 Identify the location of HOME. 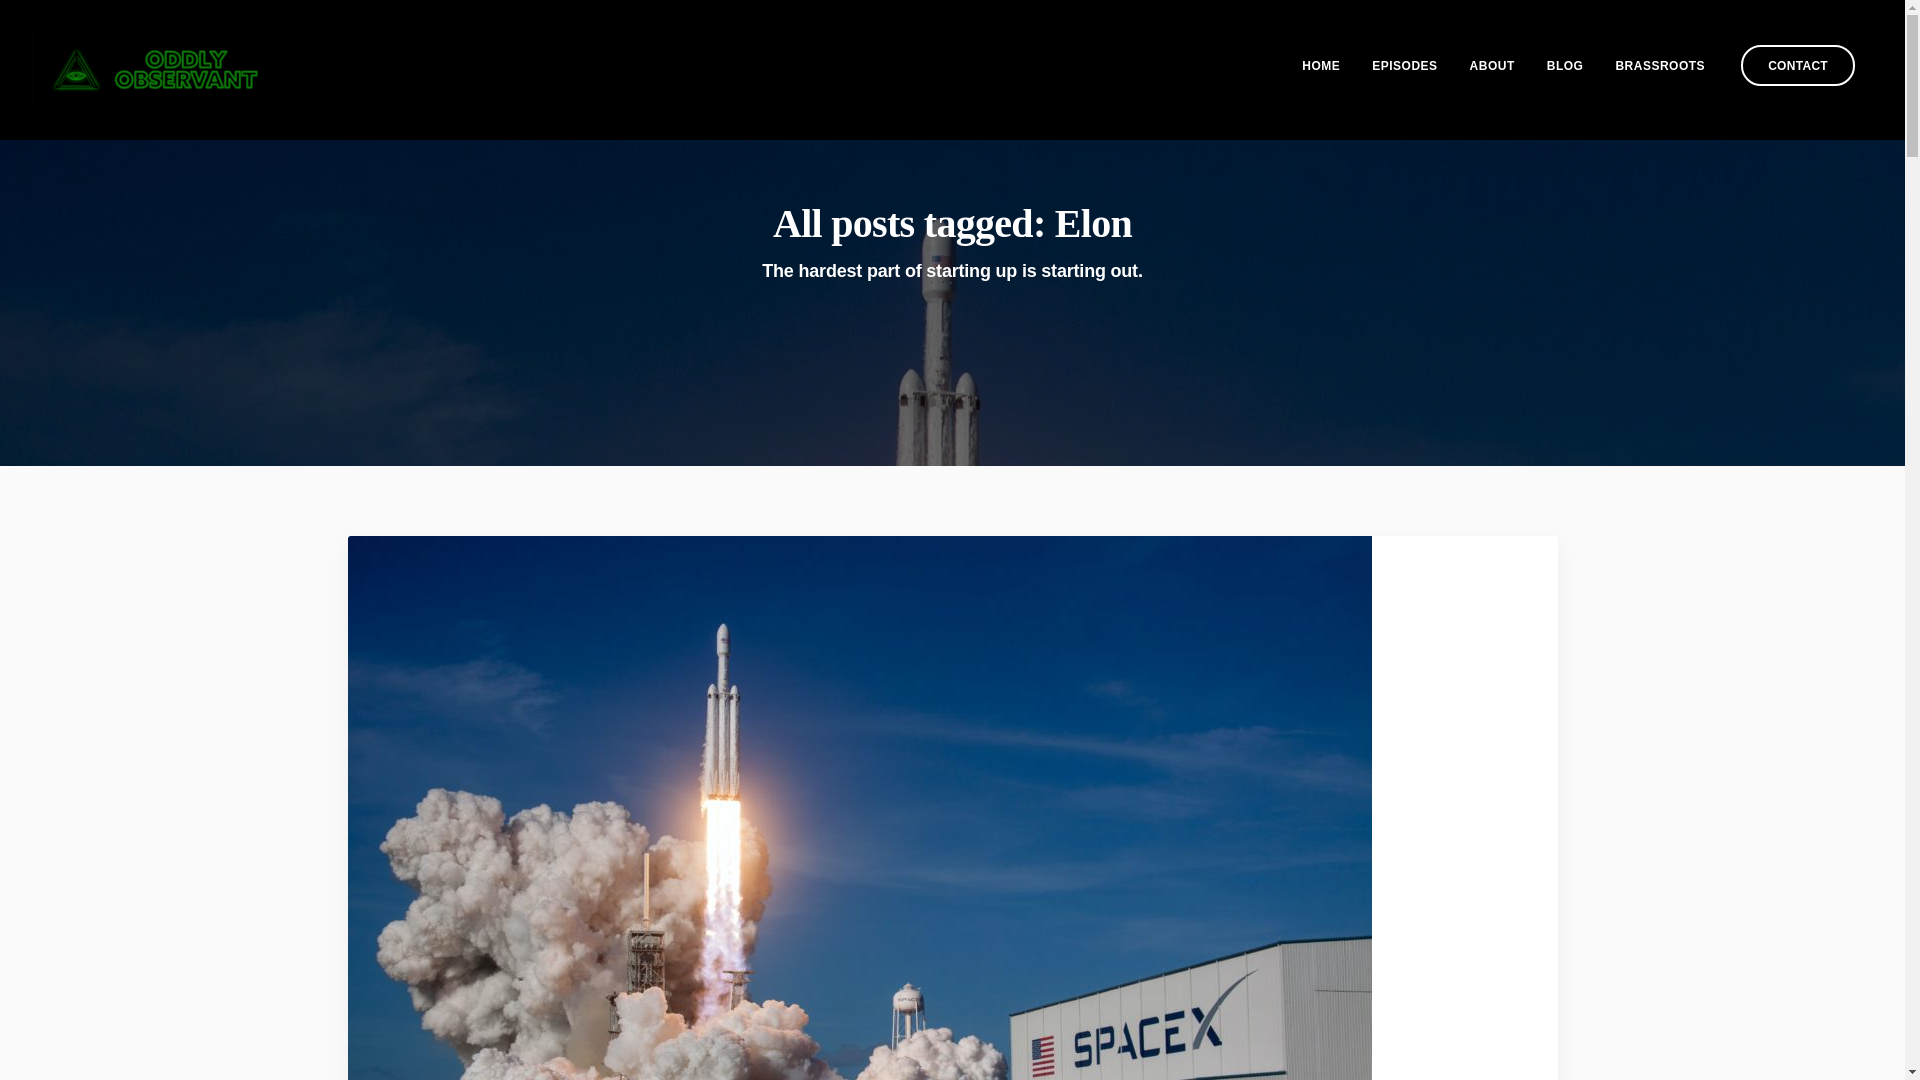
(1320, 65).